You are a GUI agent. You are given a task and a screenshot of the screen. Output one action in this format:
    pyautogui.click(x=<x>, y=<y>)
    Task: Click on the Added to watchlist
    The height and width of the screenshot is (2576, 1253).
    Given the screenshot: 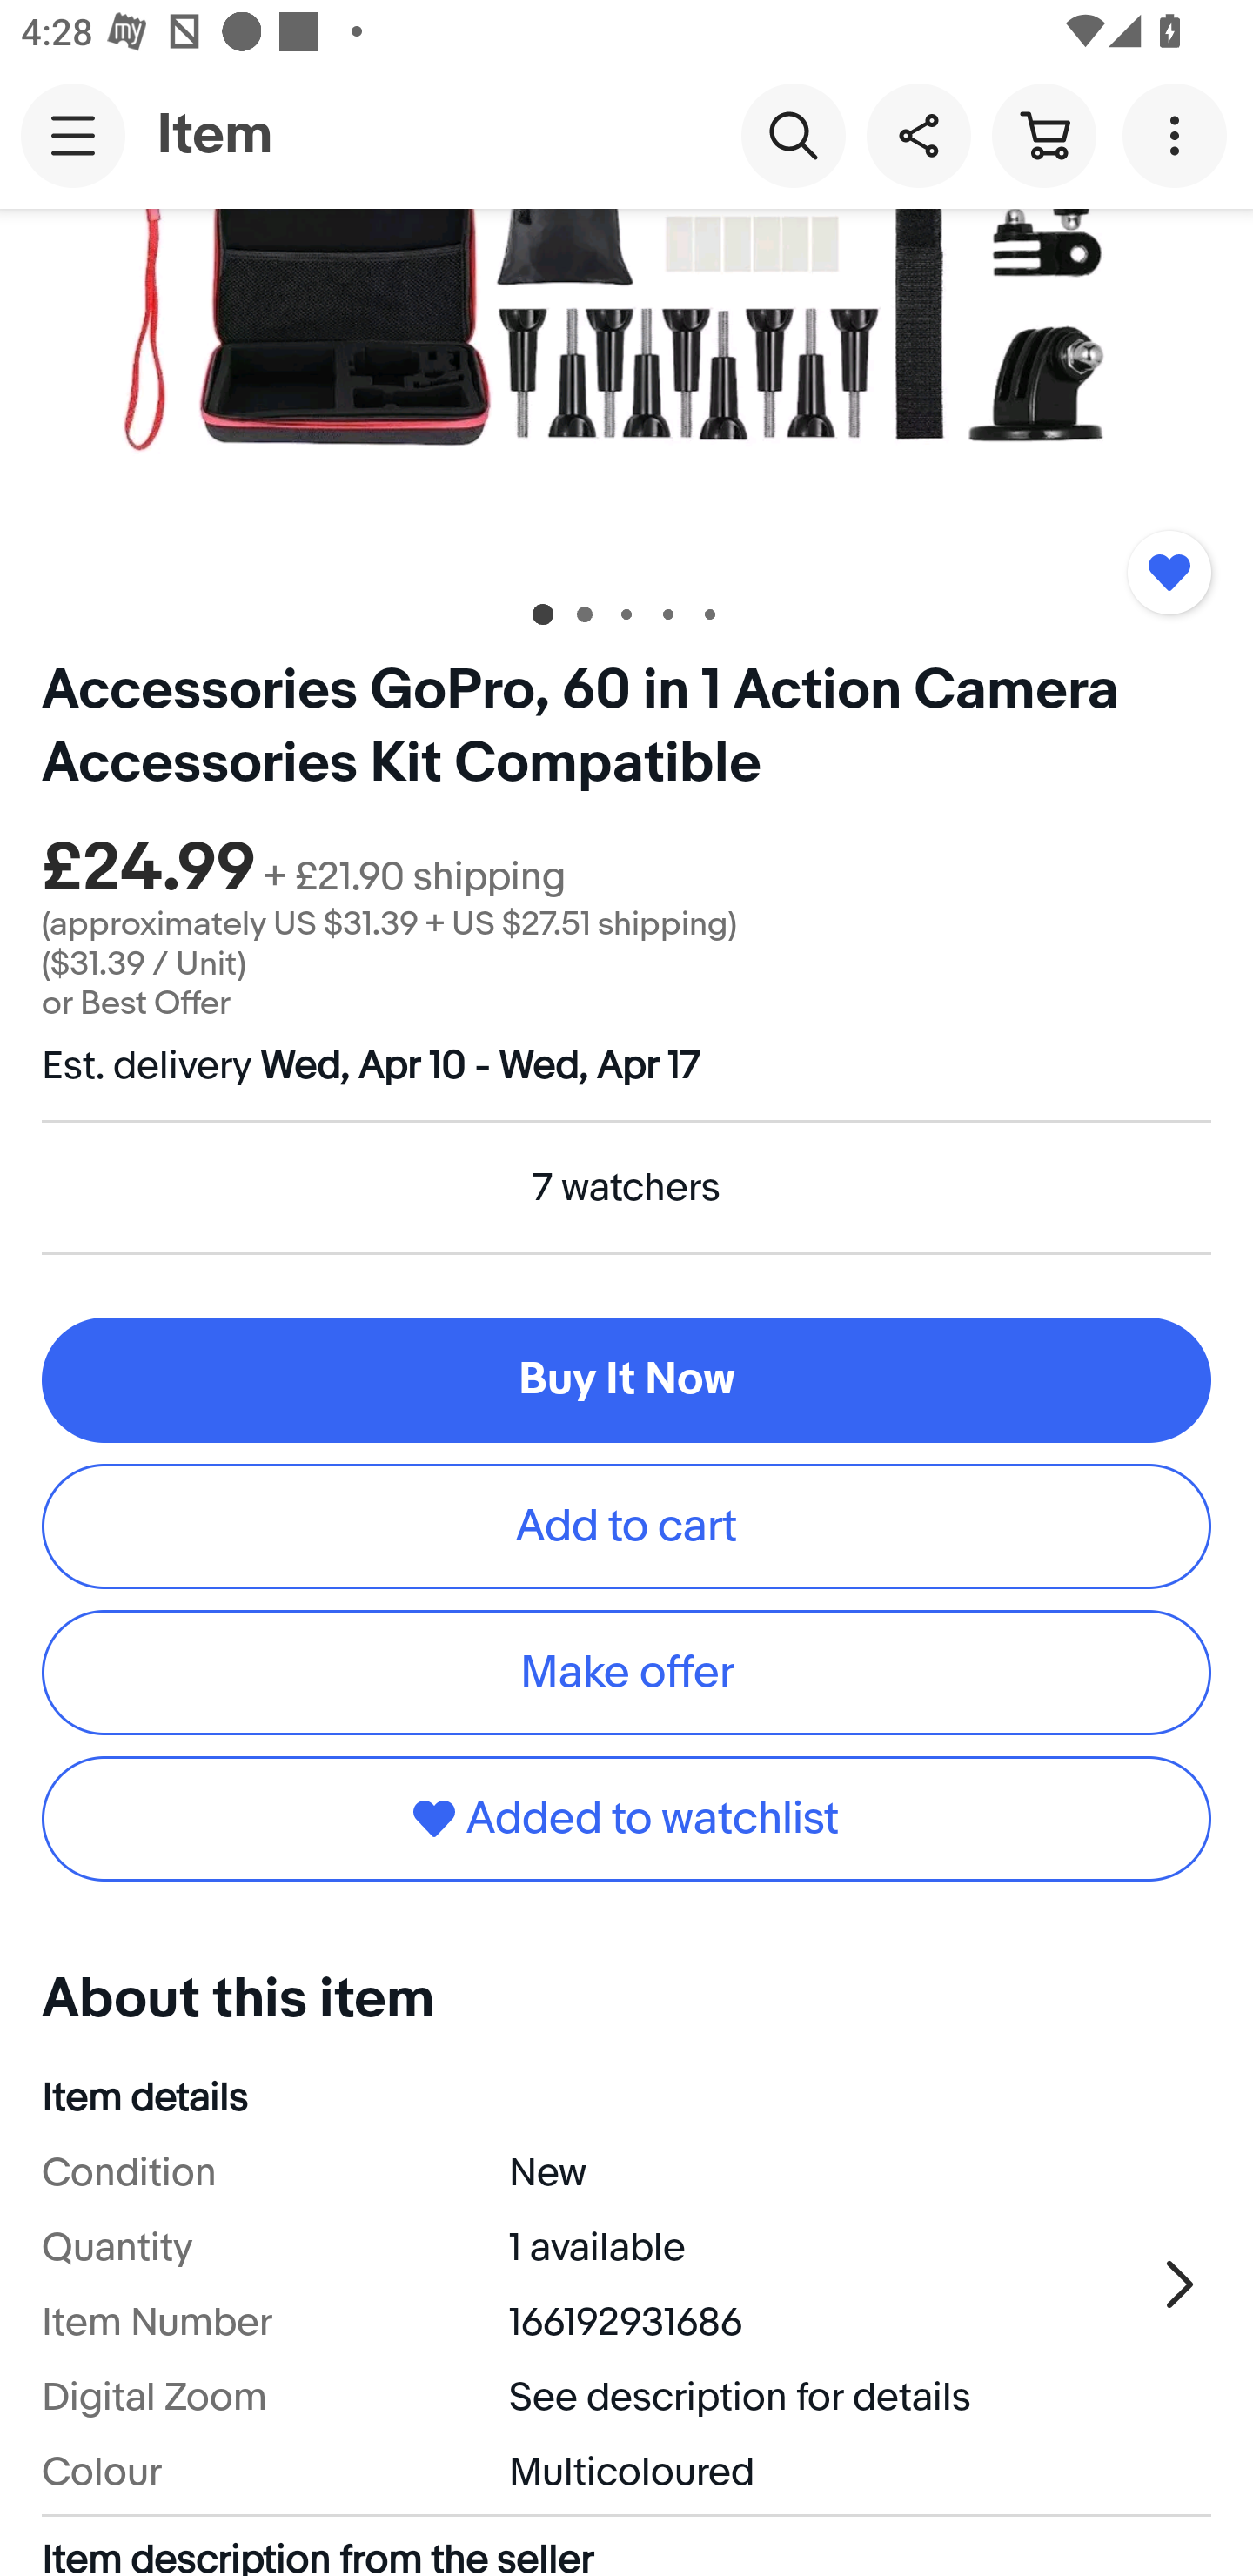 What is the action you would take?
    pyautogui.click(x=1169, y=573)
    